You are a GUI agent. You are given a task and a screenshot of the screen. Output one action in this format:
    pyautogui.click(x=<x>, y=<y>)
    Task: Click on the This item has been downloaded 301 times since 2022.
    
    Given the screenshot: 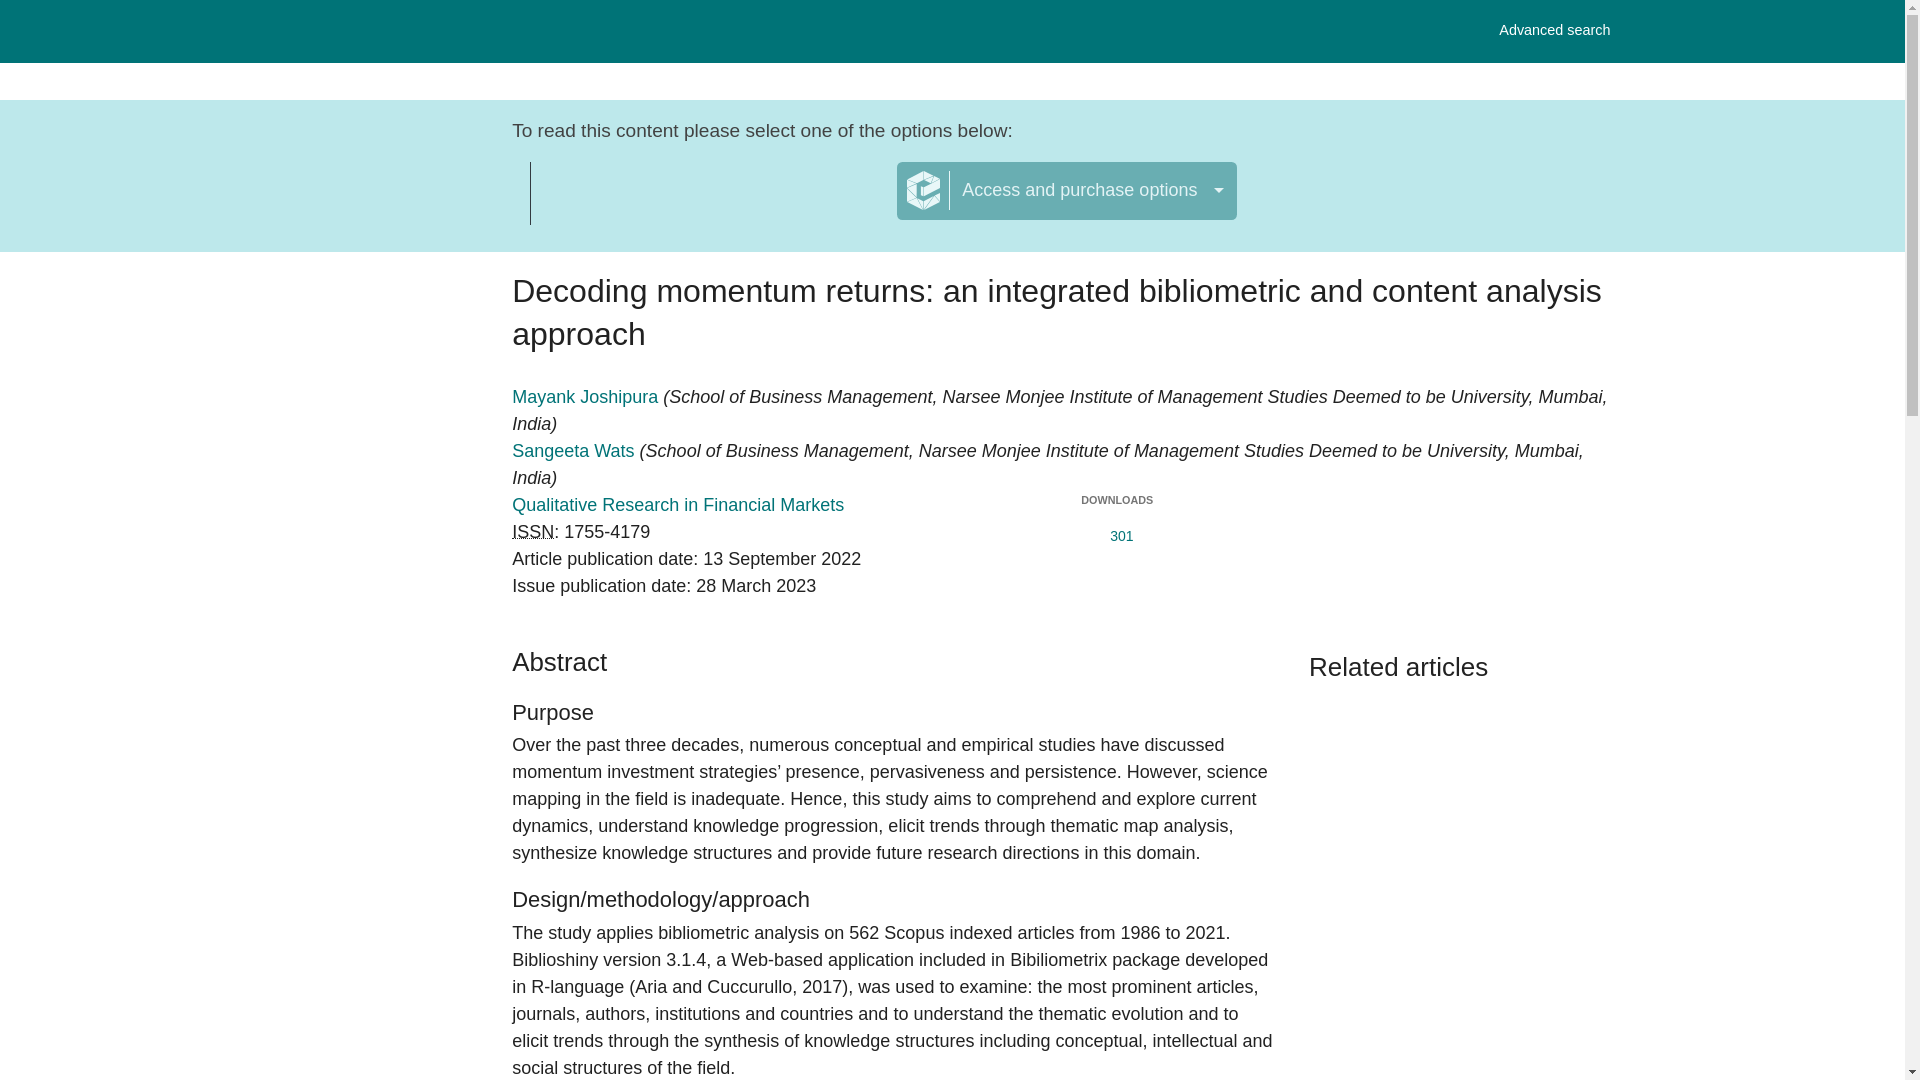 What is the action you would take?
    pyautogui.click(x=1116, y=532)
    